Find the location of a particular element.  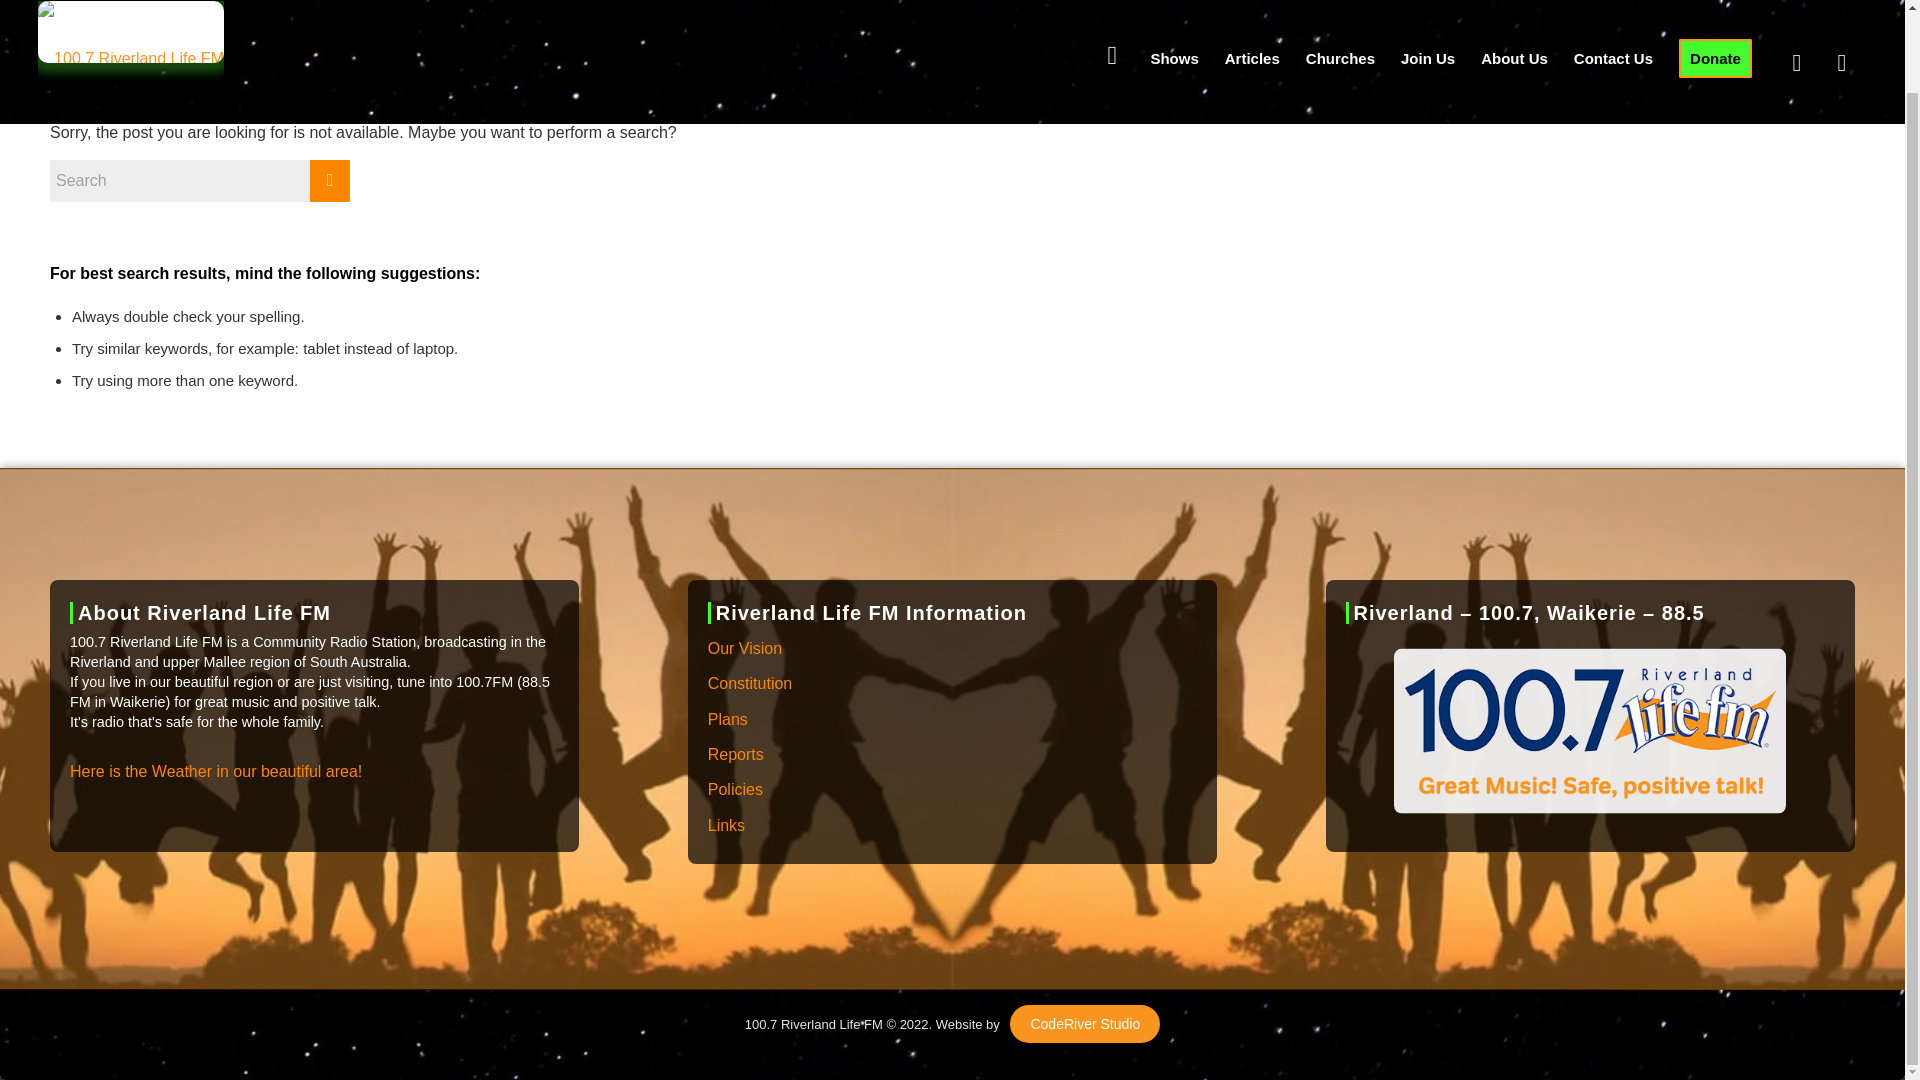

Join Us is located at coordinates (1428, 15).